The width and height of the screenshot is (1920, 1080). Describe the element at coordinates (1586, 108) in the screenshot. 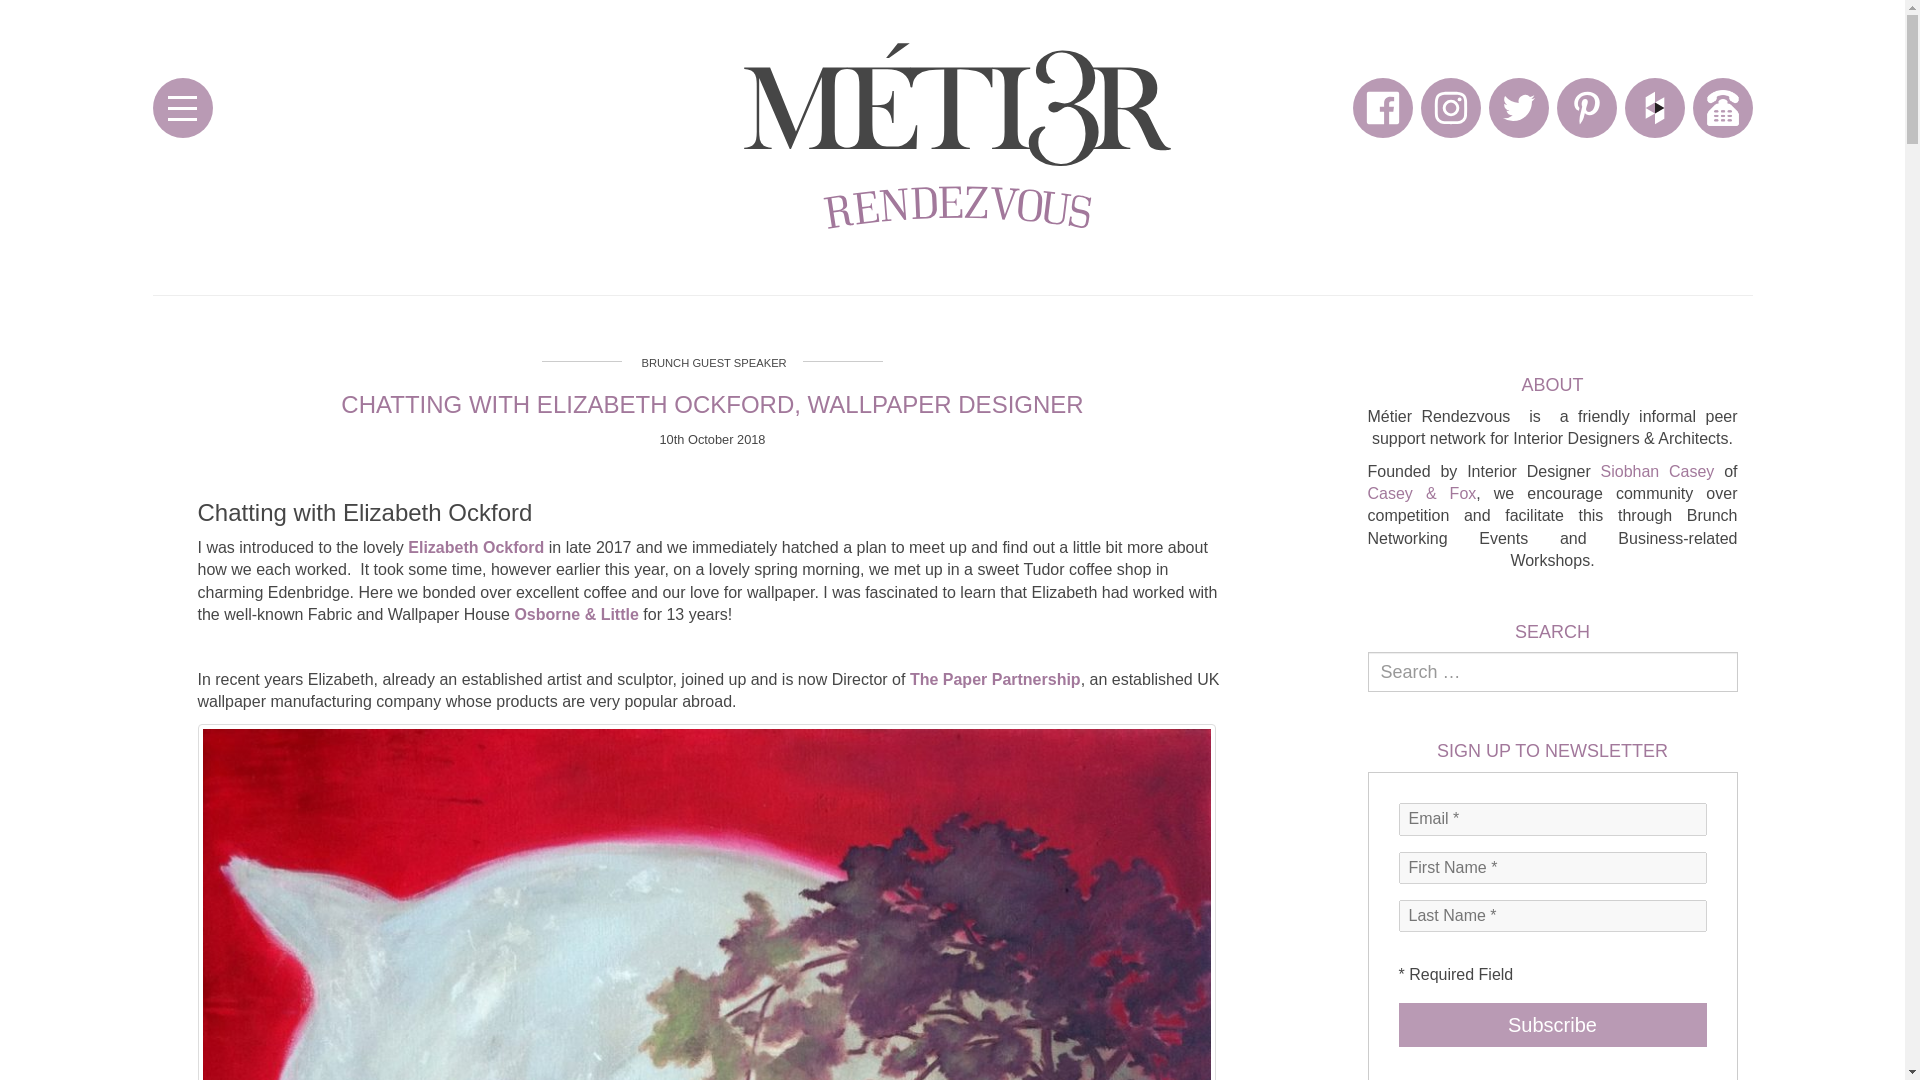

I see `Visit our Pinterest profile` at that location.